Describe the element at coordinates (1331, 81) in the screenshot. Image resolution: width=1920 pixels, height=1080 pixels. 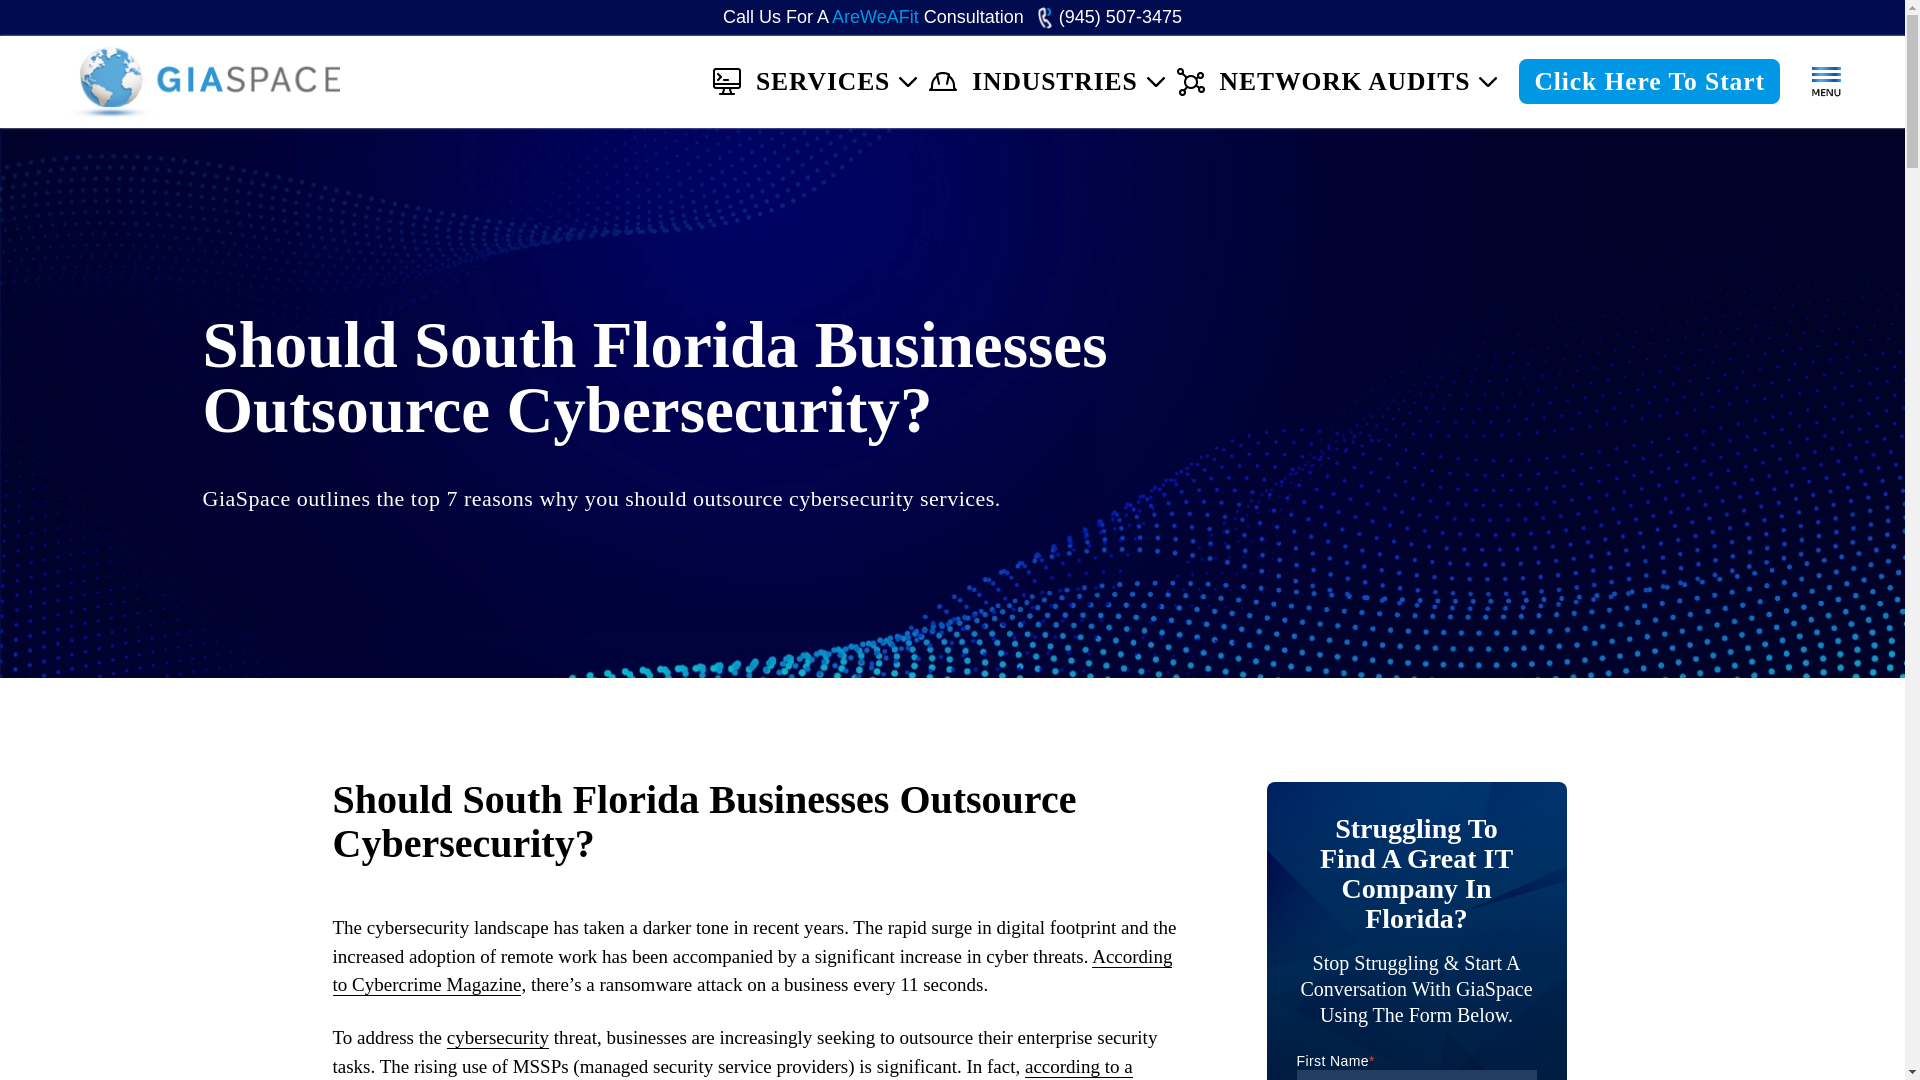
I see `NETWORK AUDITS` at that location.